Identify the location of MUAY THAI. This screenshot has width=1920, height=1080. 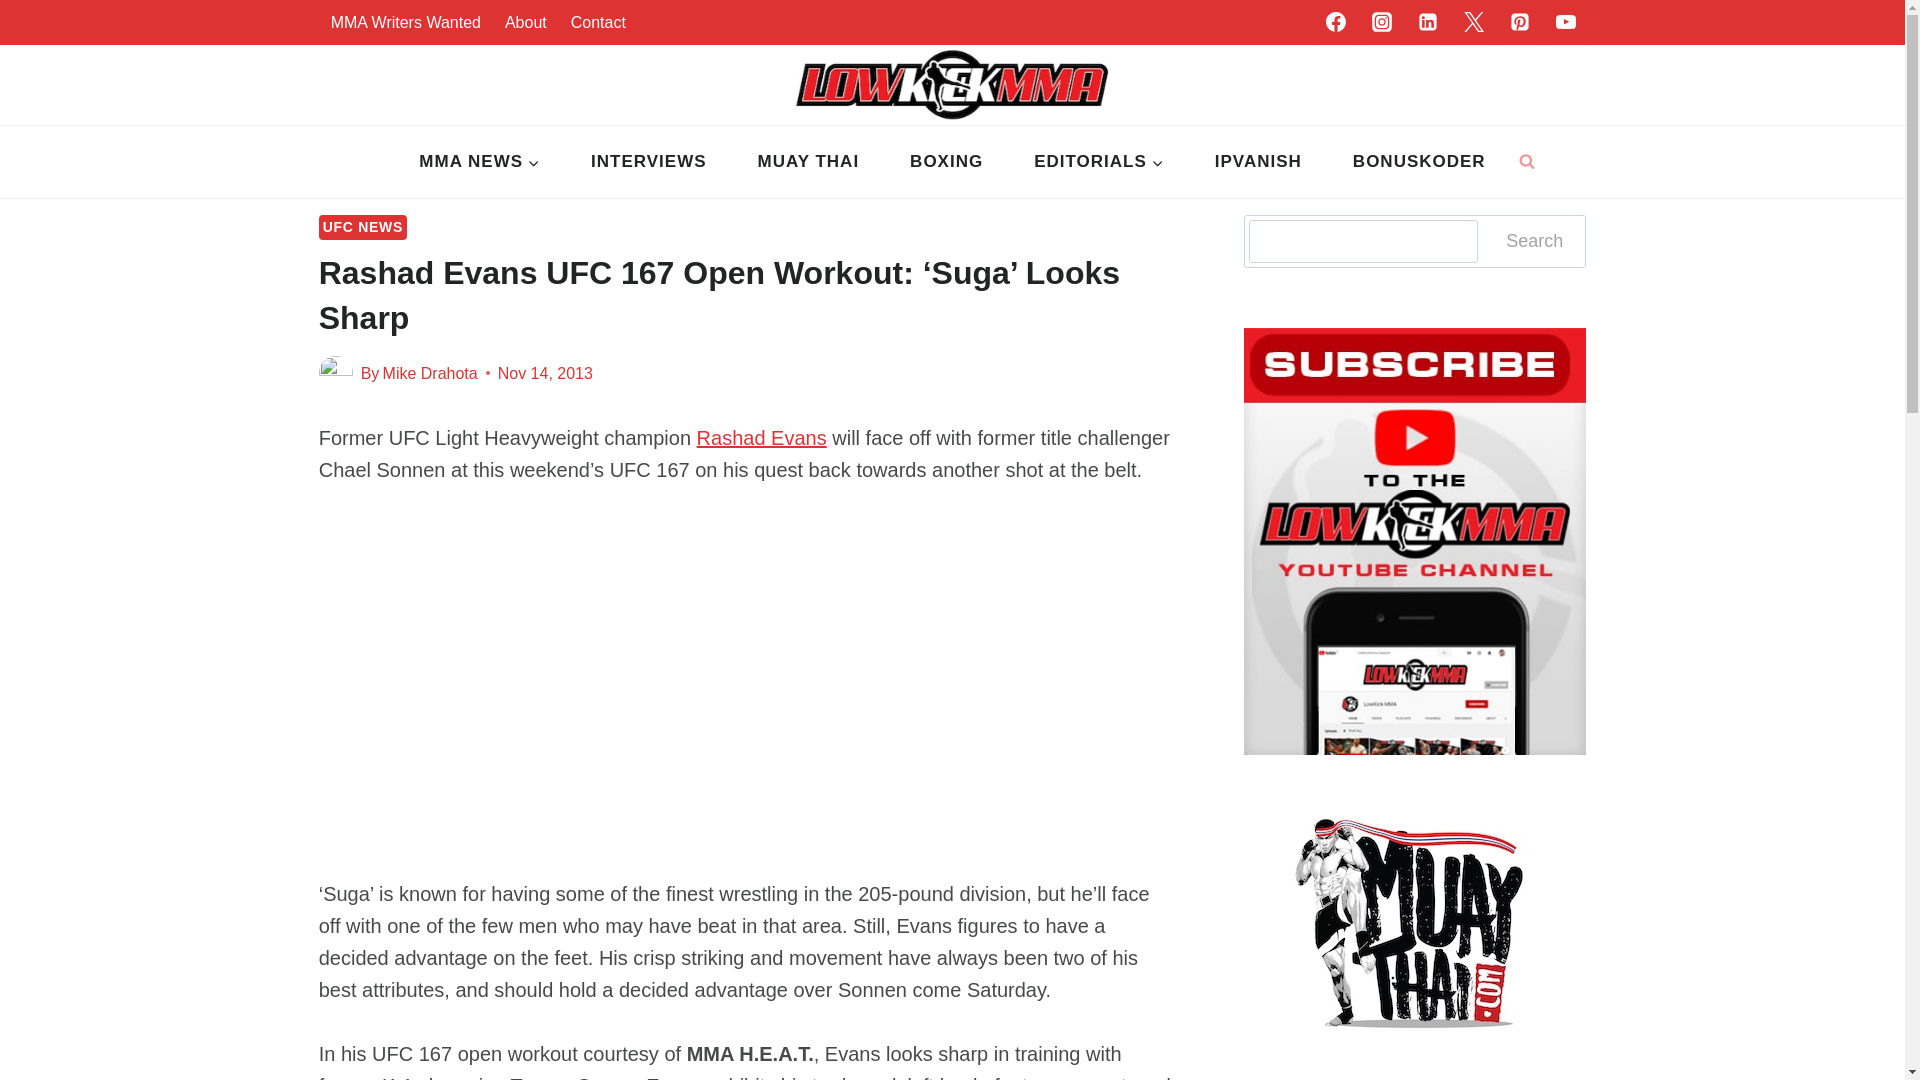
(808, 162).